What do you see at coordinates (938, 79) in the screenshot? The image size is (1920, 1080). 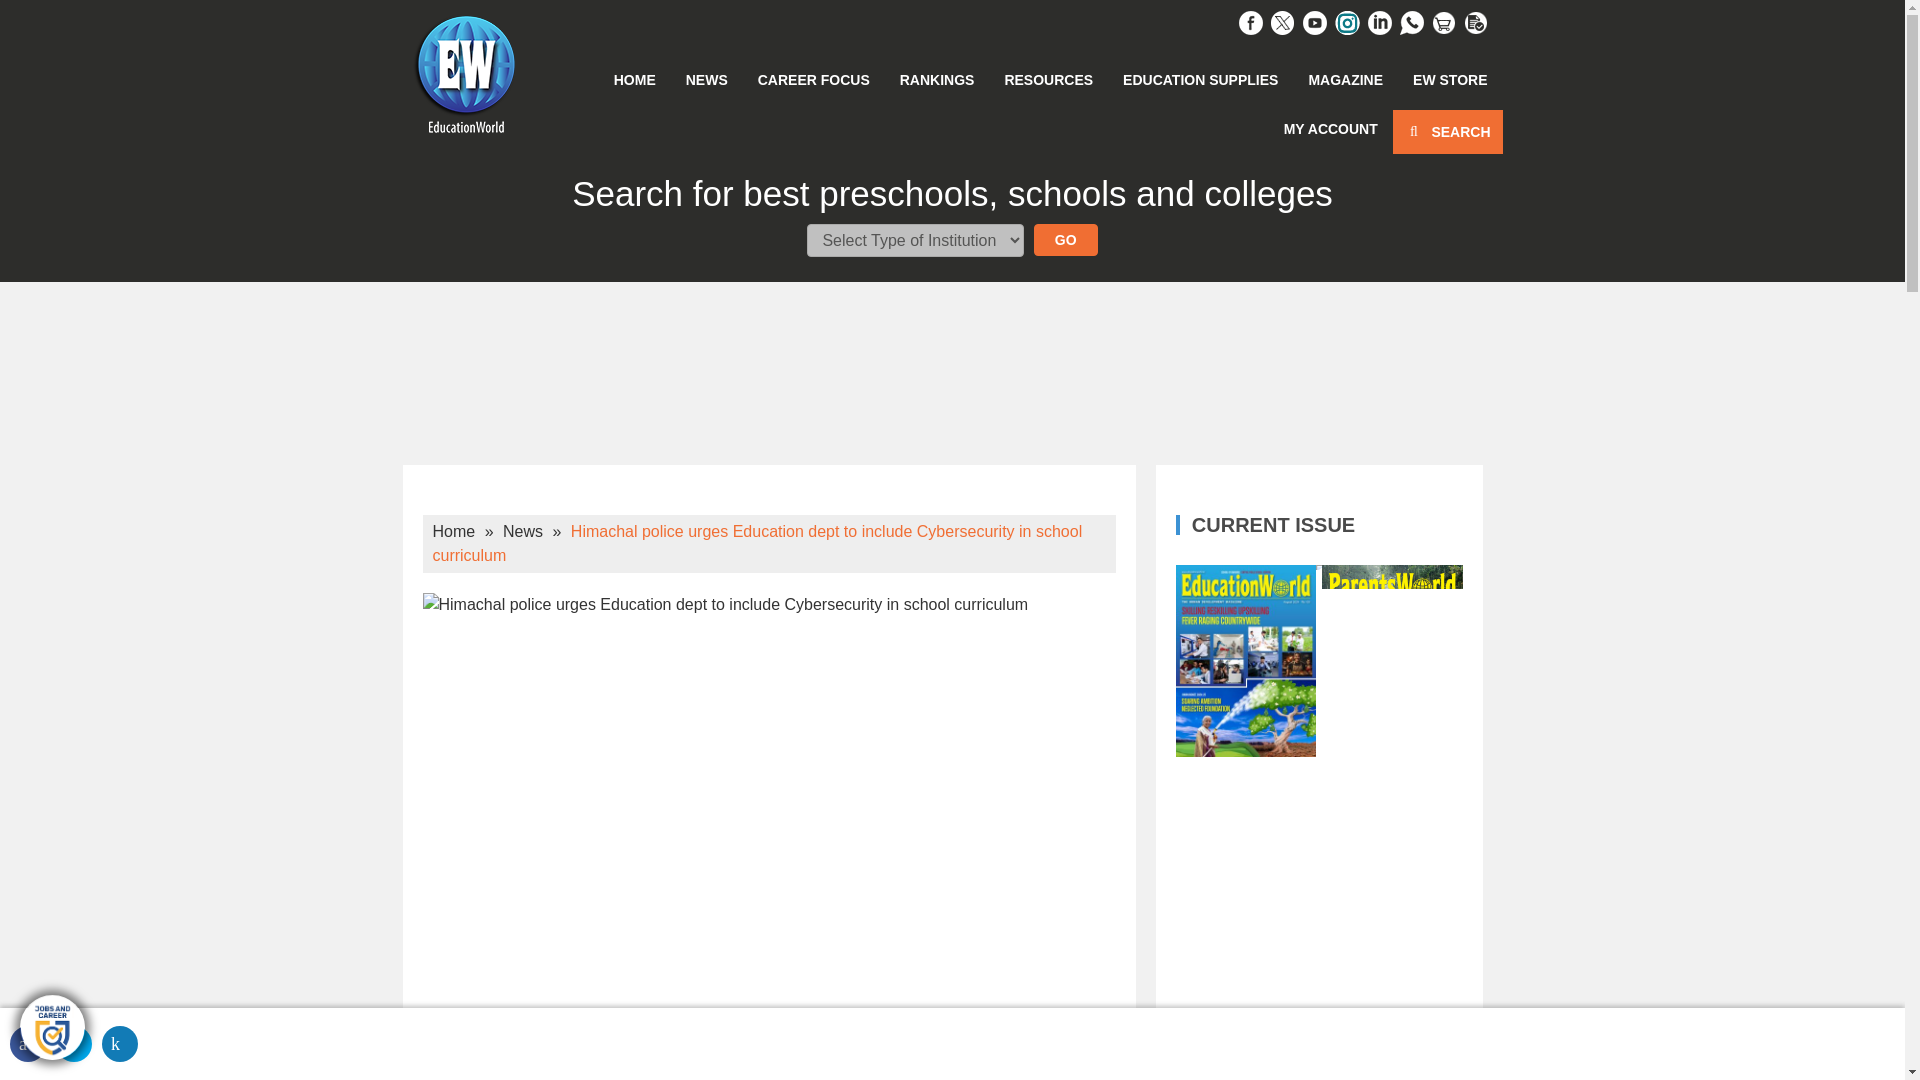 I see `RANKINGS` at bounding box center [938, 79].